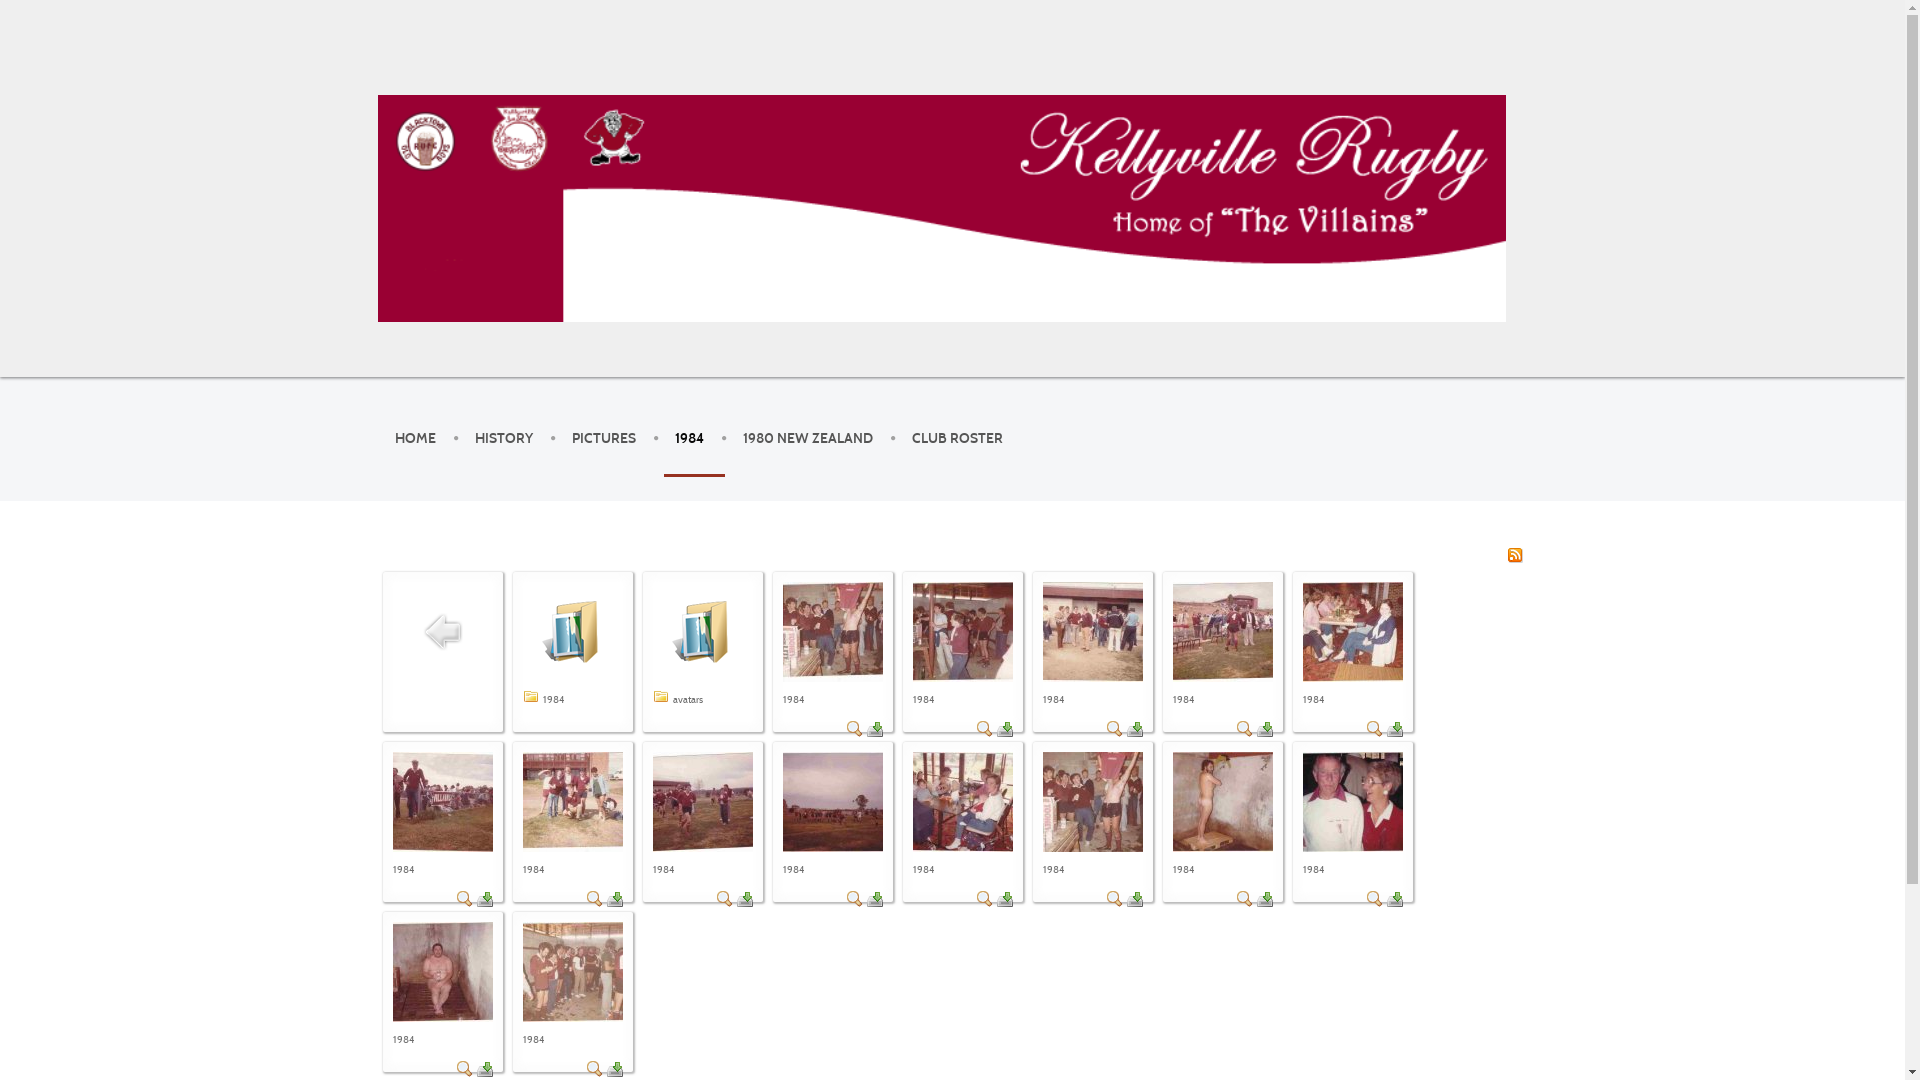  What do you see at coordinates (414, 439) in the screenshot?
I see `HOME` at bounding box center [414, 439].